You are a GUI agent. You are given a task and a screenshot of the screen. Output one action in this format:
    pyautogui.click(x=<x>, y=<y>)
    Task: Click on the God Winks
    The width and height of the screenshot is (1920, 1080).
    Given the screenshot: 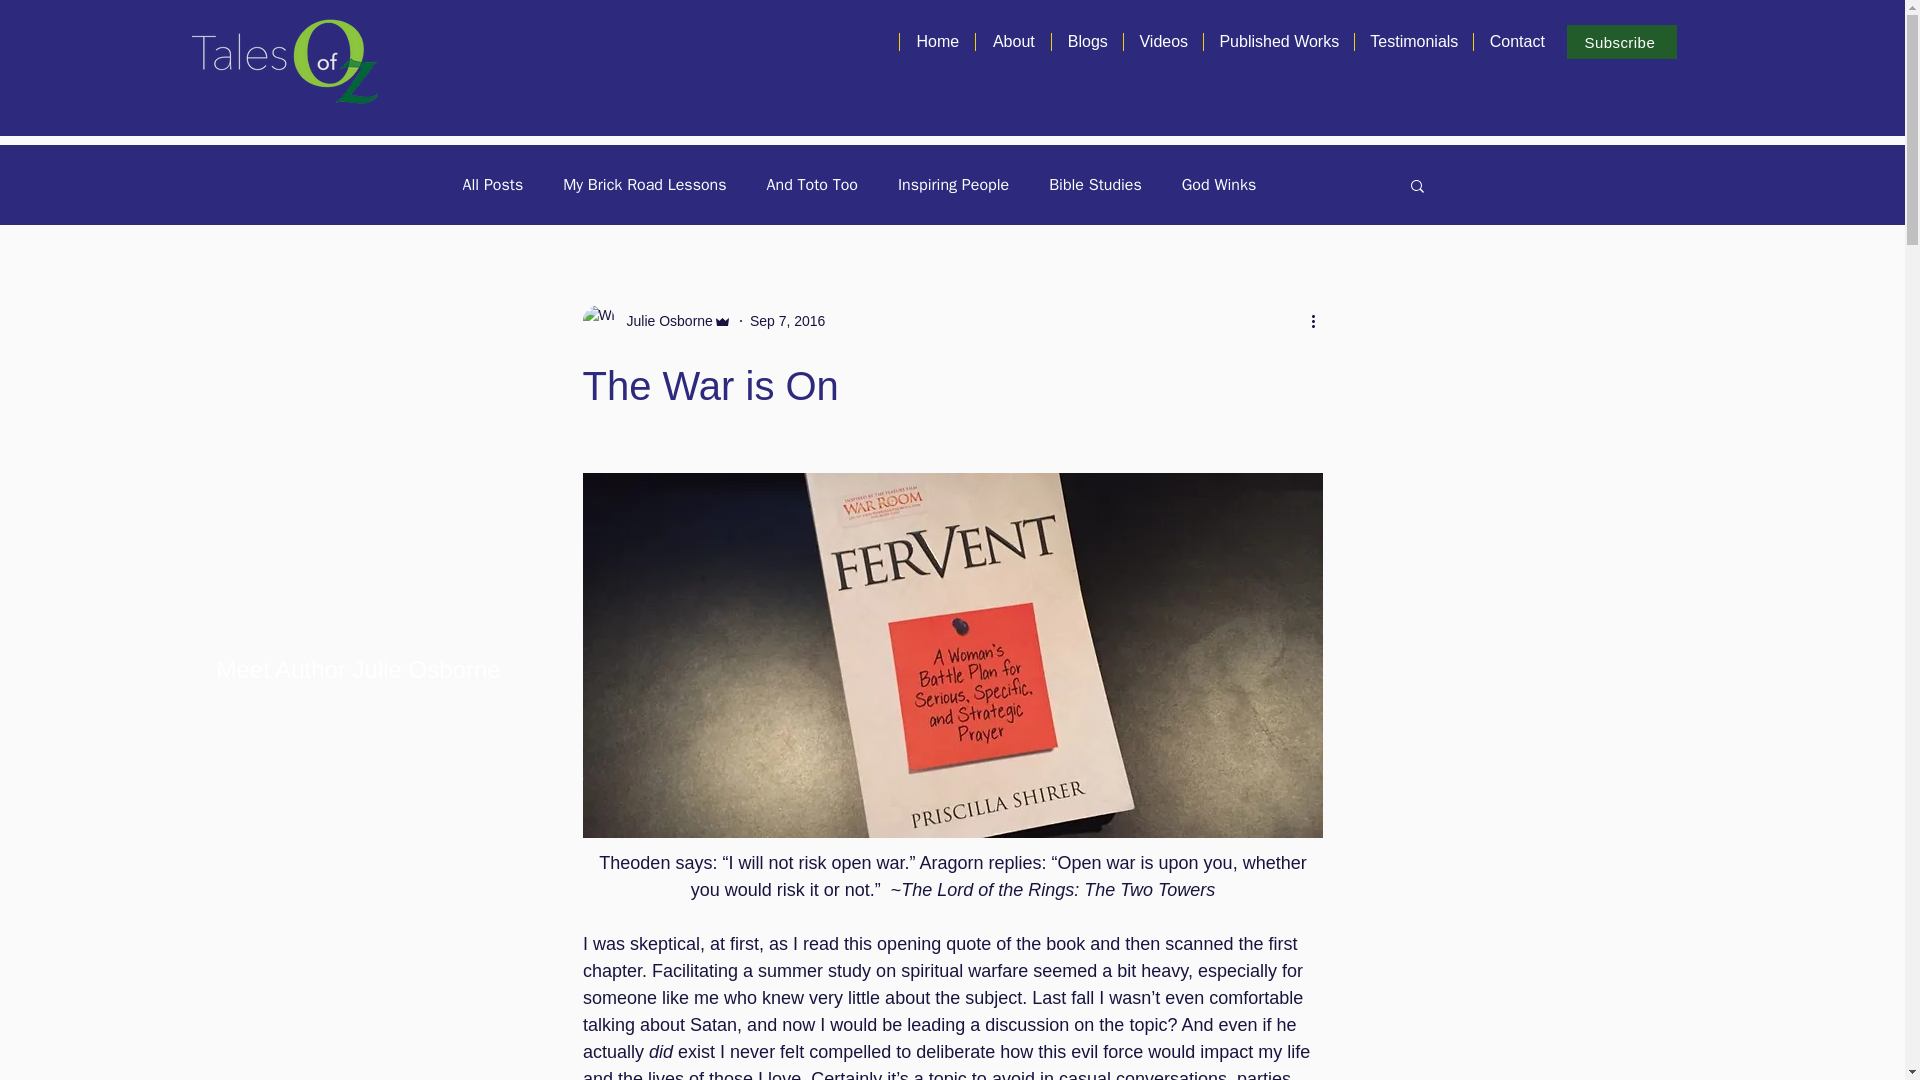 What is the action you would take?
    pyautogui.click(x=1218, y=184)
    